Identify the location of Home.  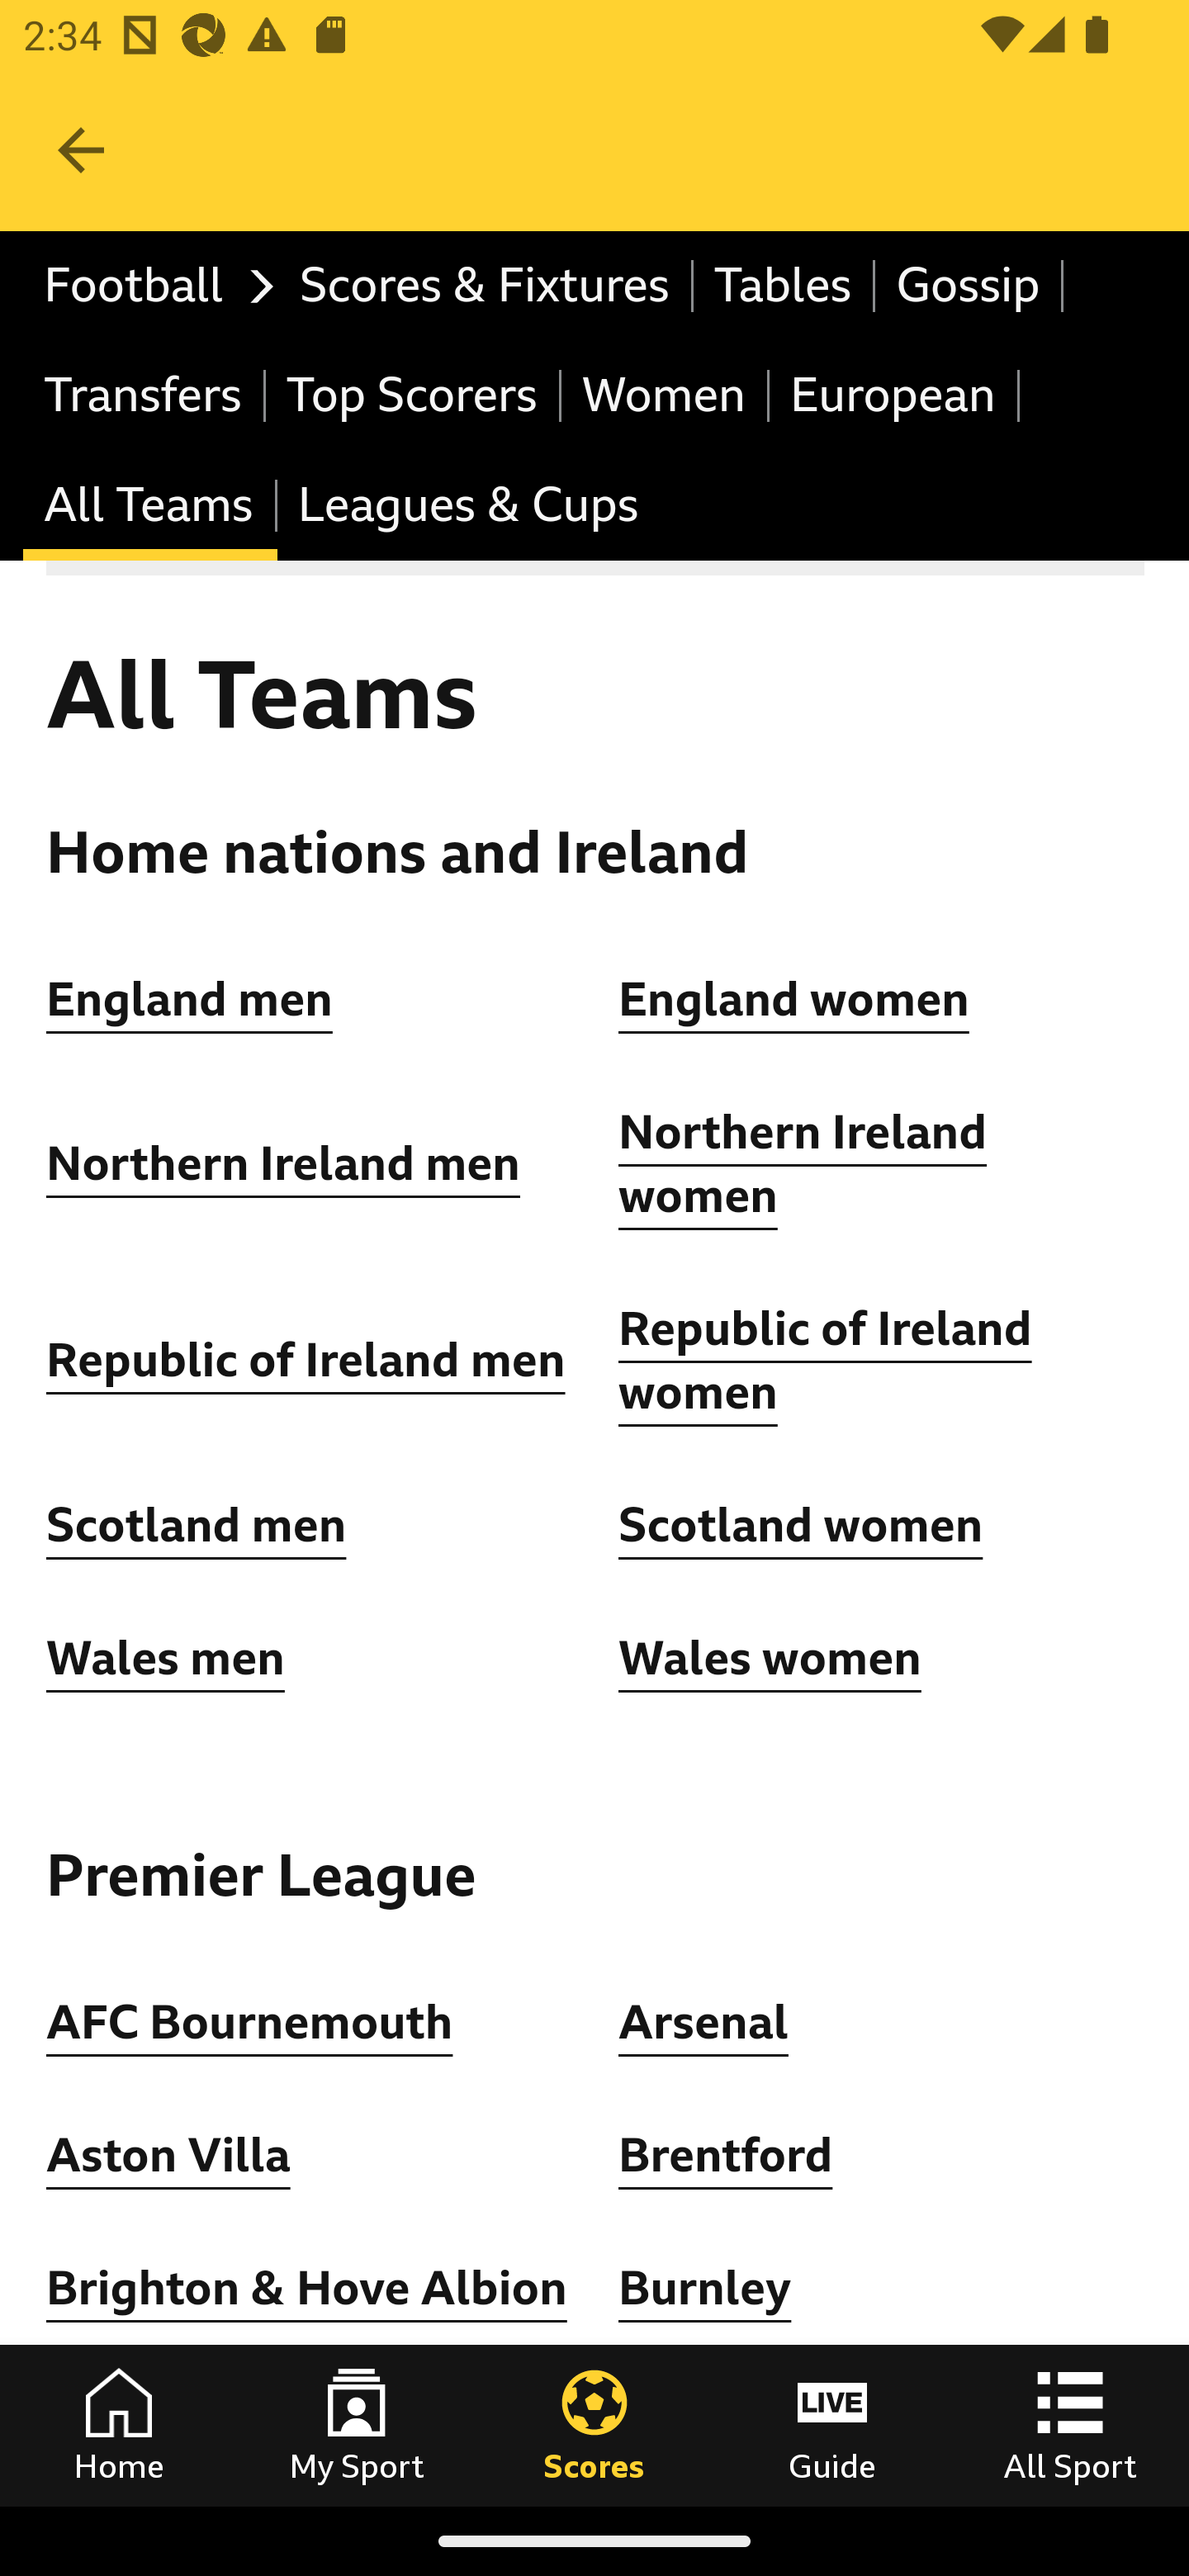
(119, 2425).